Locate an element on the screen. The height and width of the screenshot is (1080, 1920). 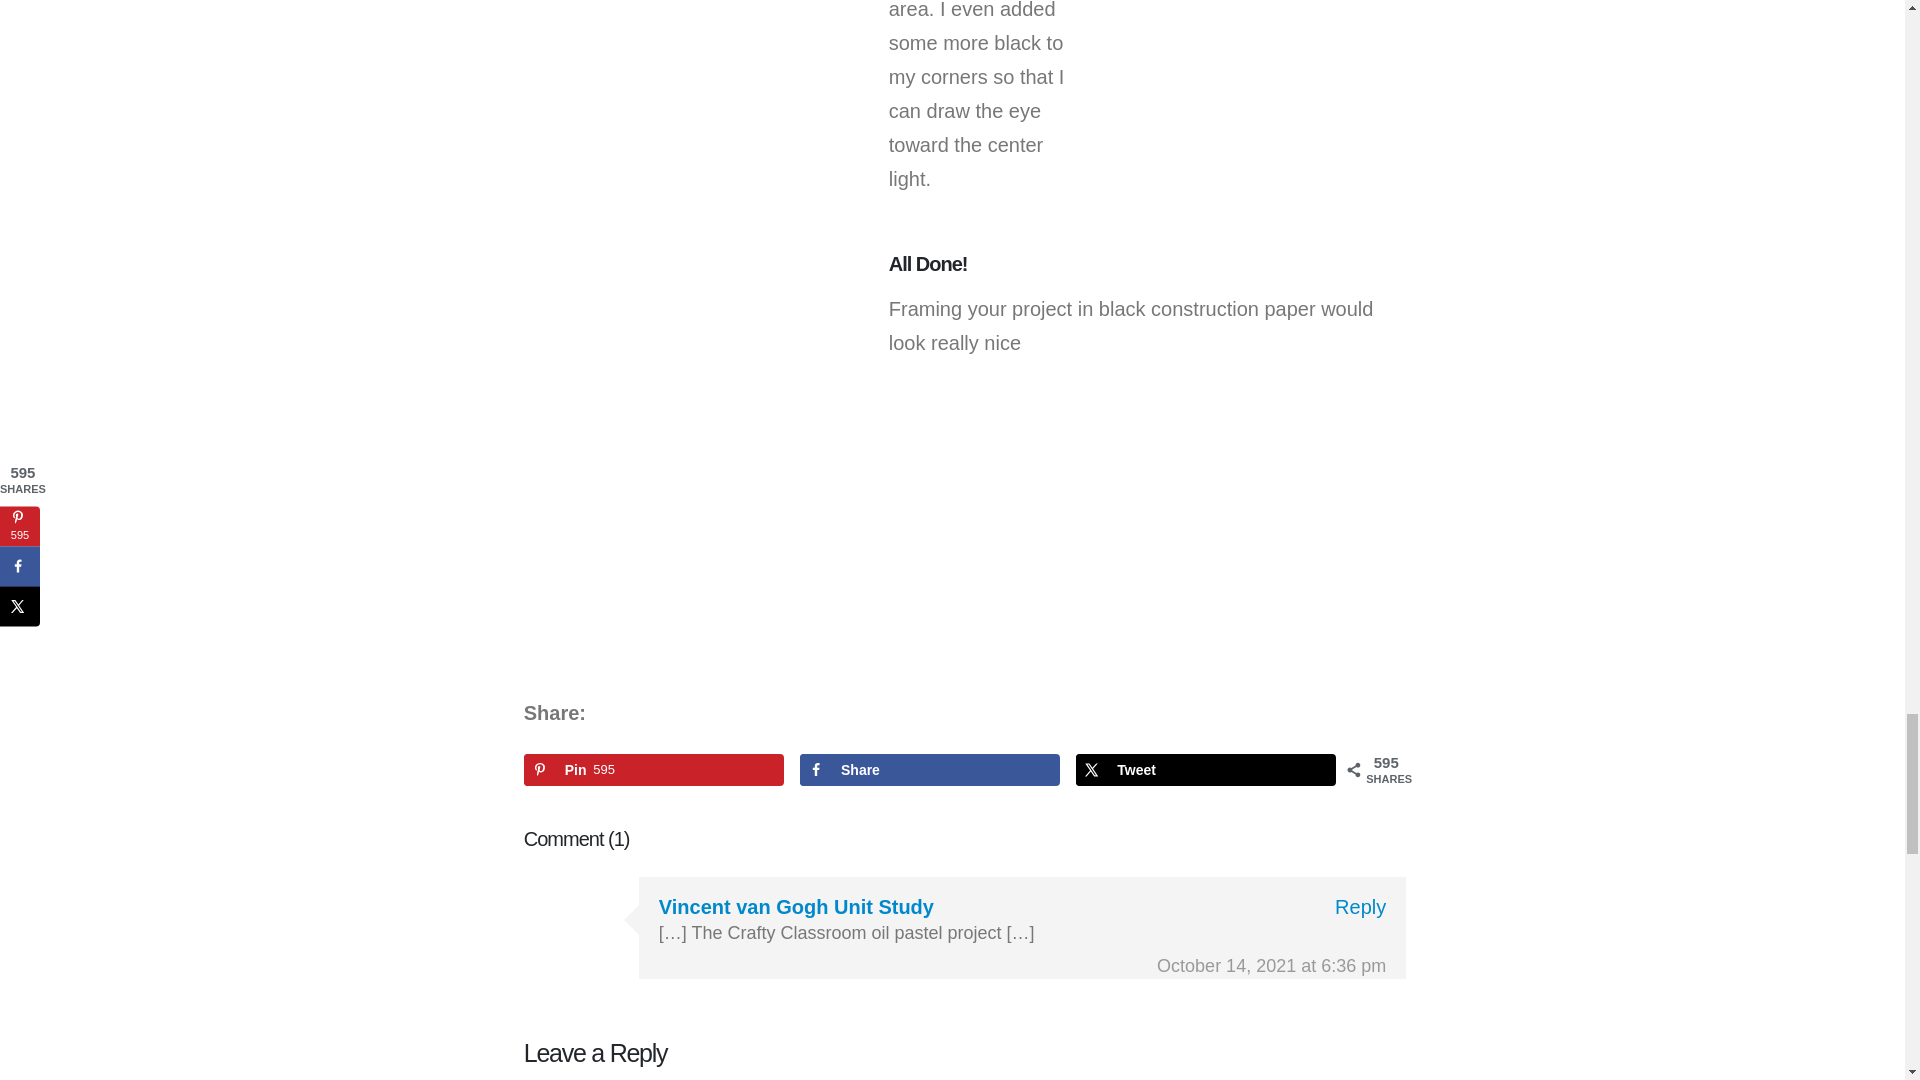
Save to Pinterest is located at coordinates (654, 770).